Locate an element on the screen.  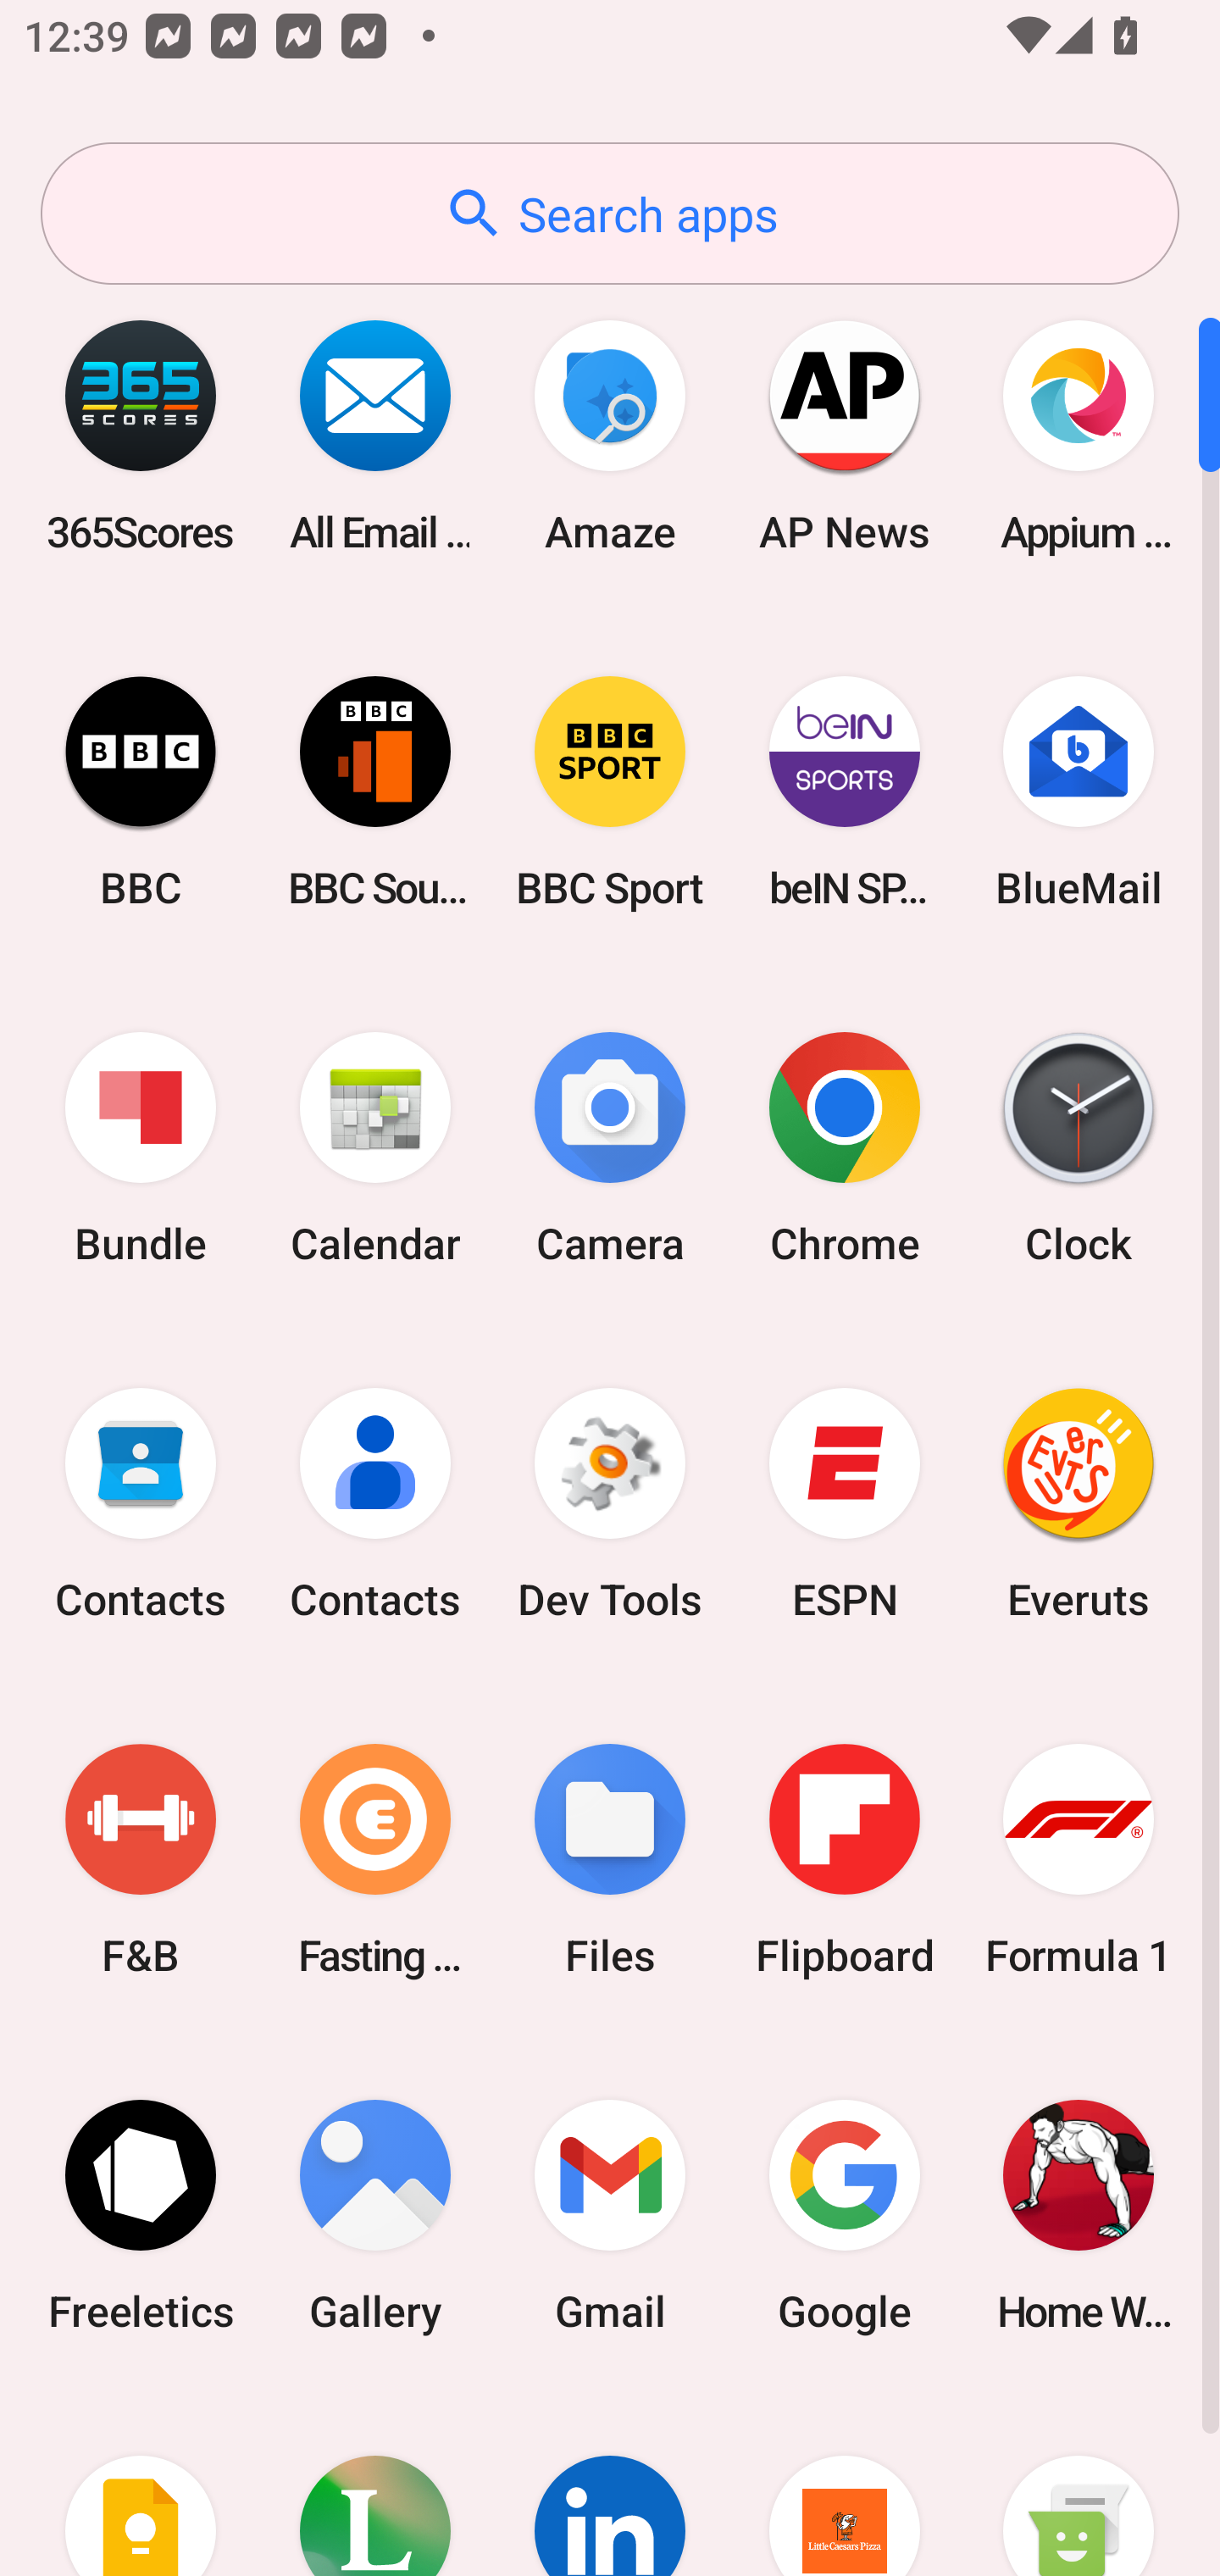
Fasting Coach is located at coordinates (375, 1859).